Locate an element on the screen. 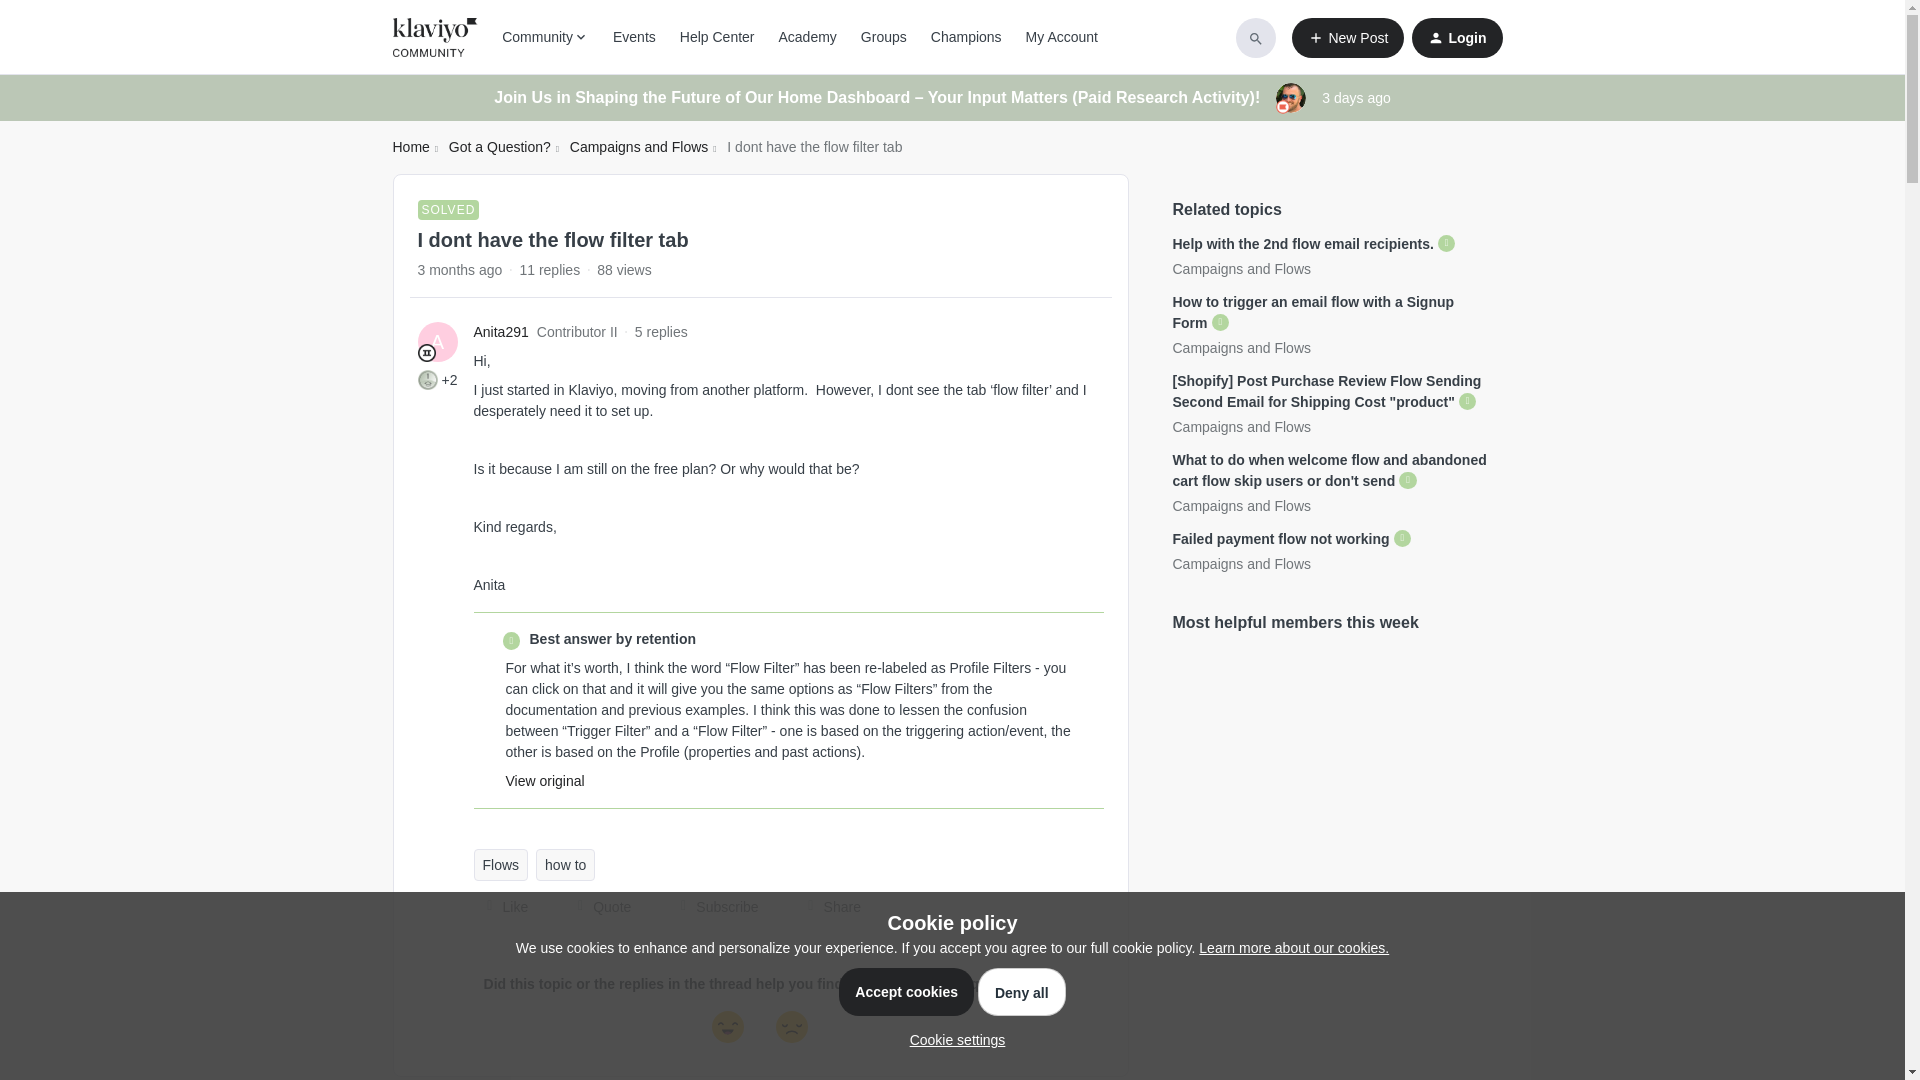 This screenshot has height=1080, width=1920. Help Center is located at coordinates (716, 37).